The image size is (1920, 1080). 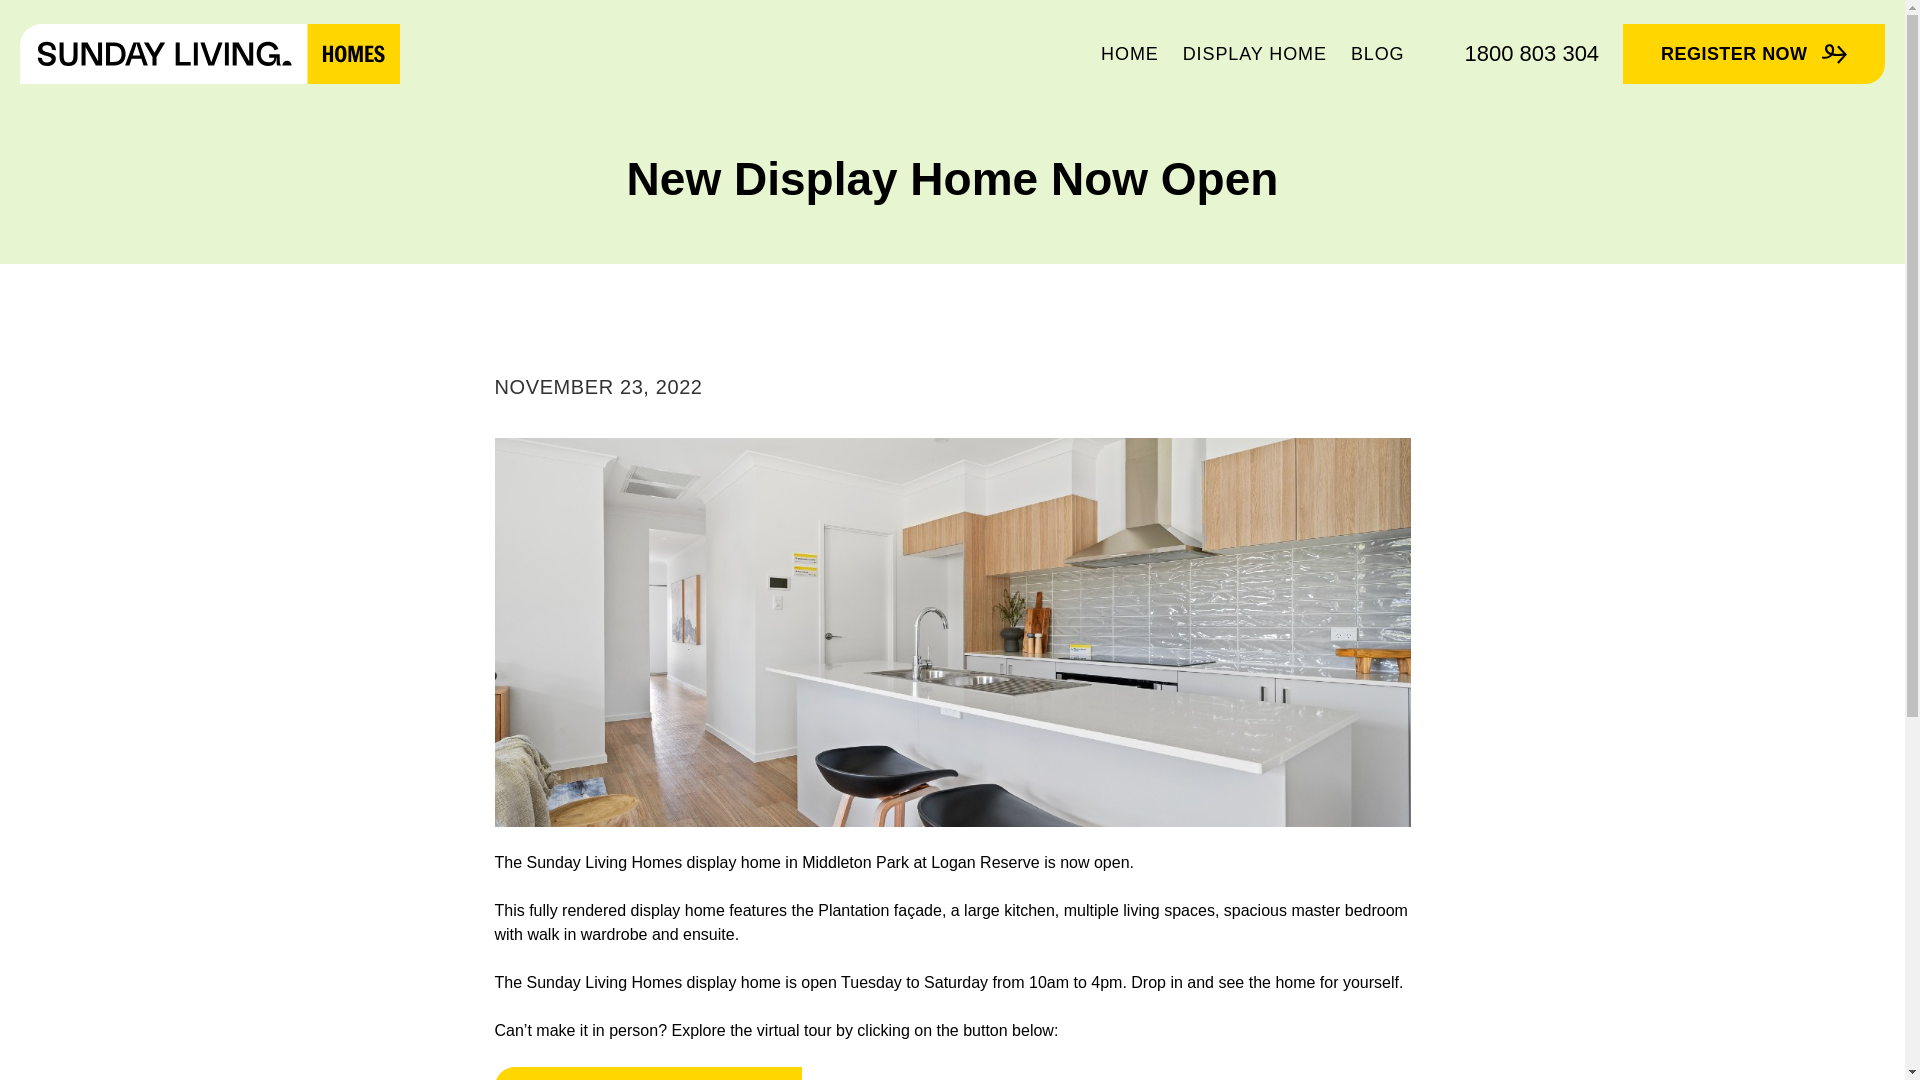 What do you see at coordinates (1532, 54) in the screenshot?
I see `1800 803 304` at bounding box center [1532, 54].